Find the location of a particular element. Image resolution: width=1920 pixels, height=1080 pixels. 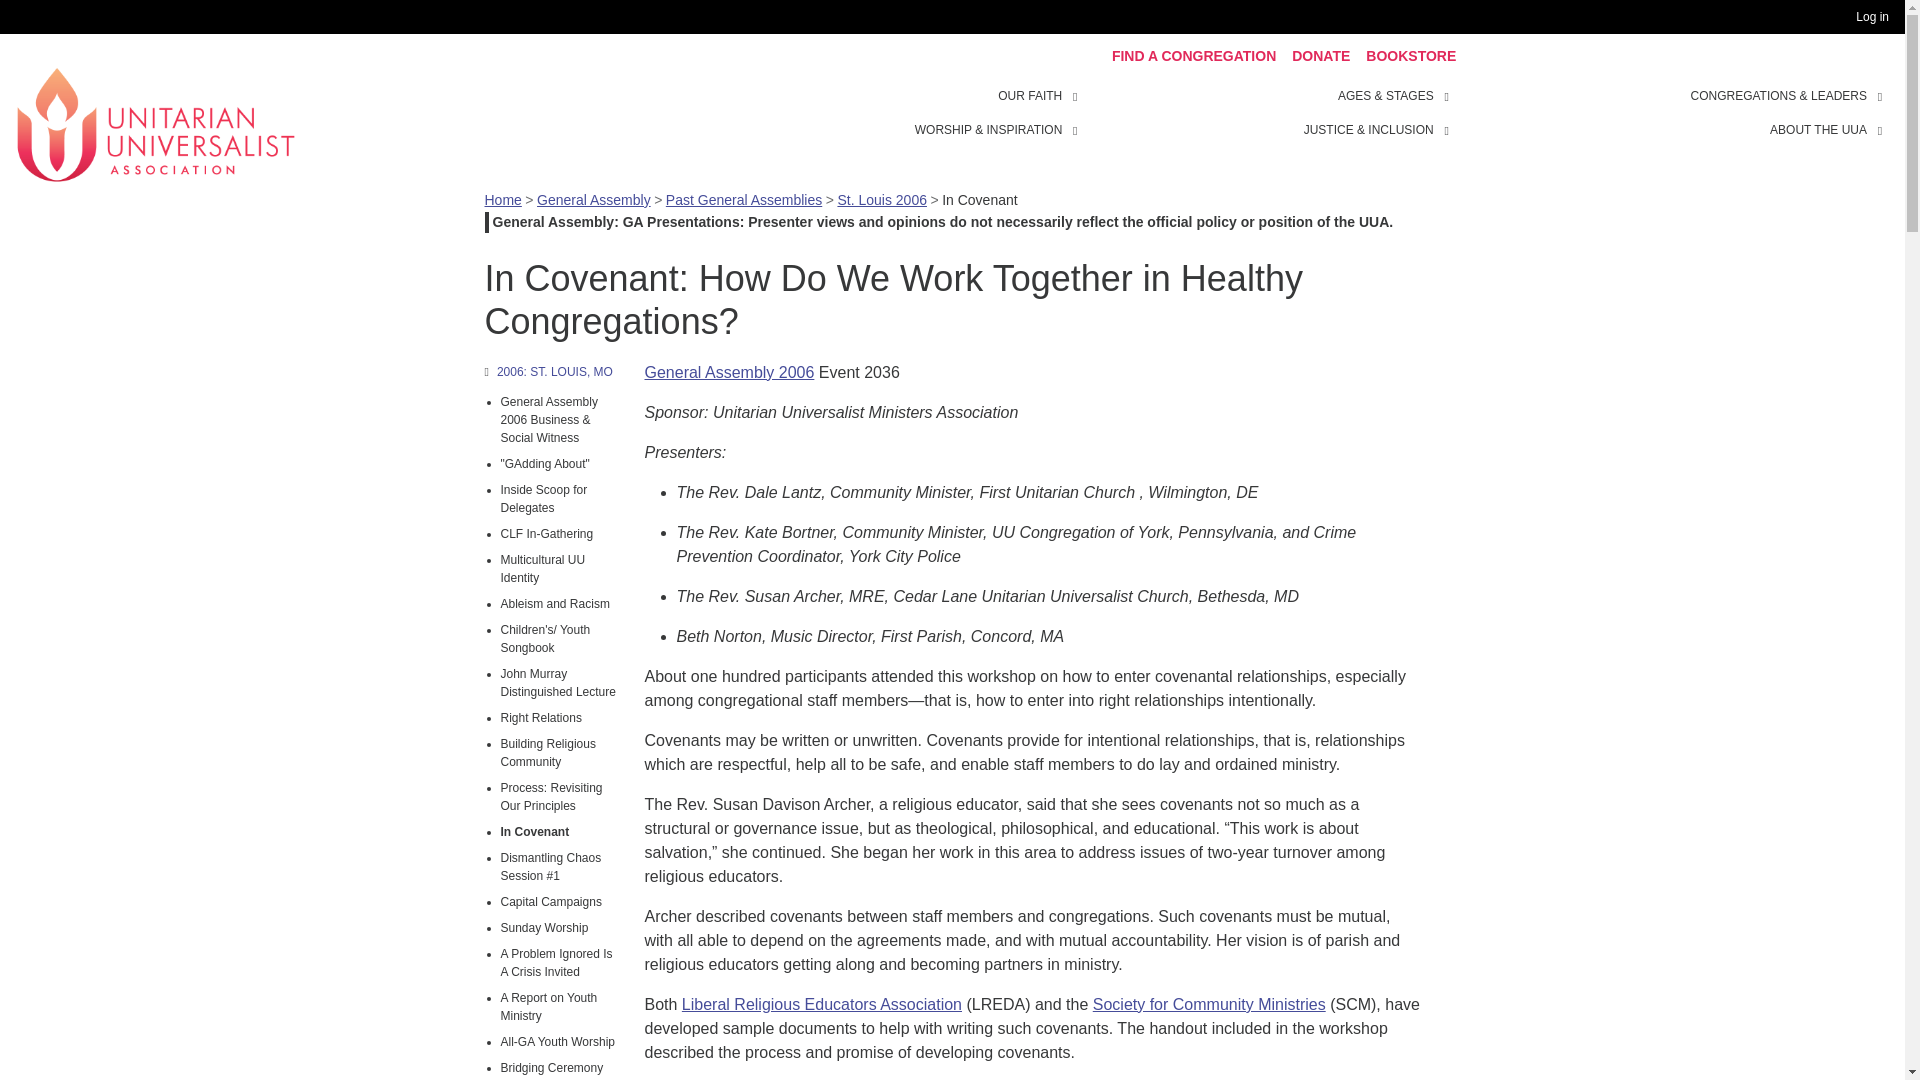

BOOKSTORE is located at coordinates (1410, 56).